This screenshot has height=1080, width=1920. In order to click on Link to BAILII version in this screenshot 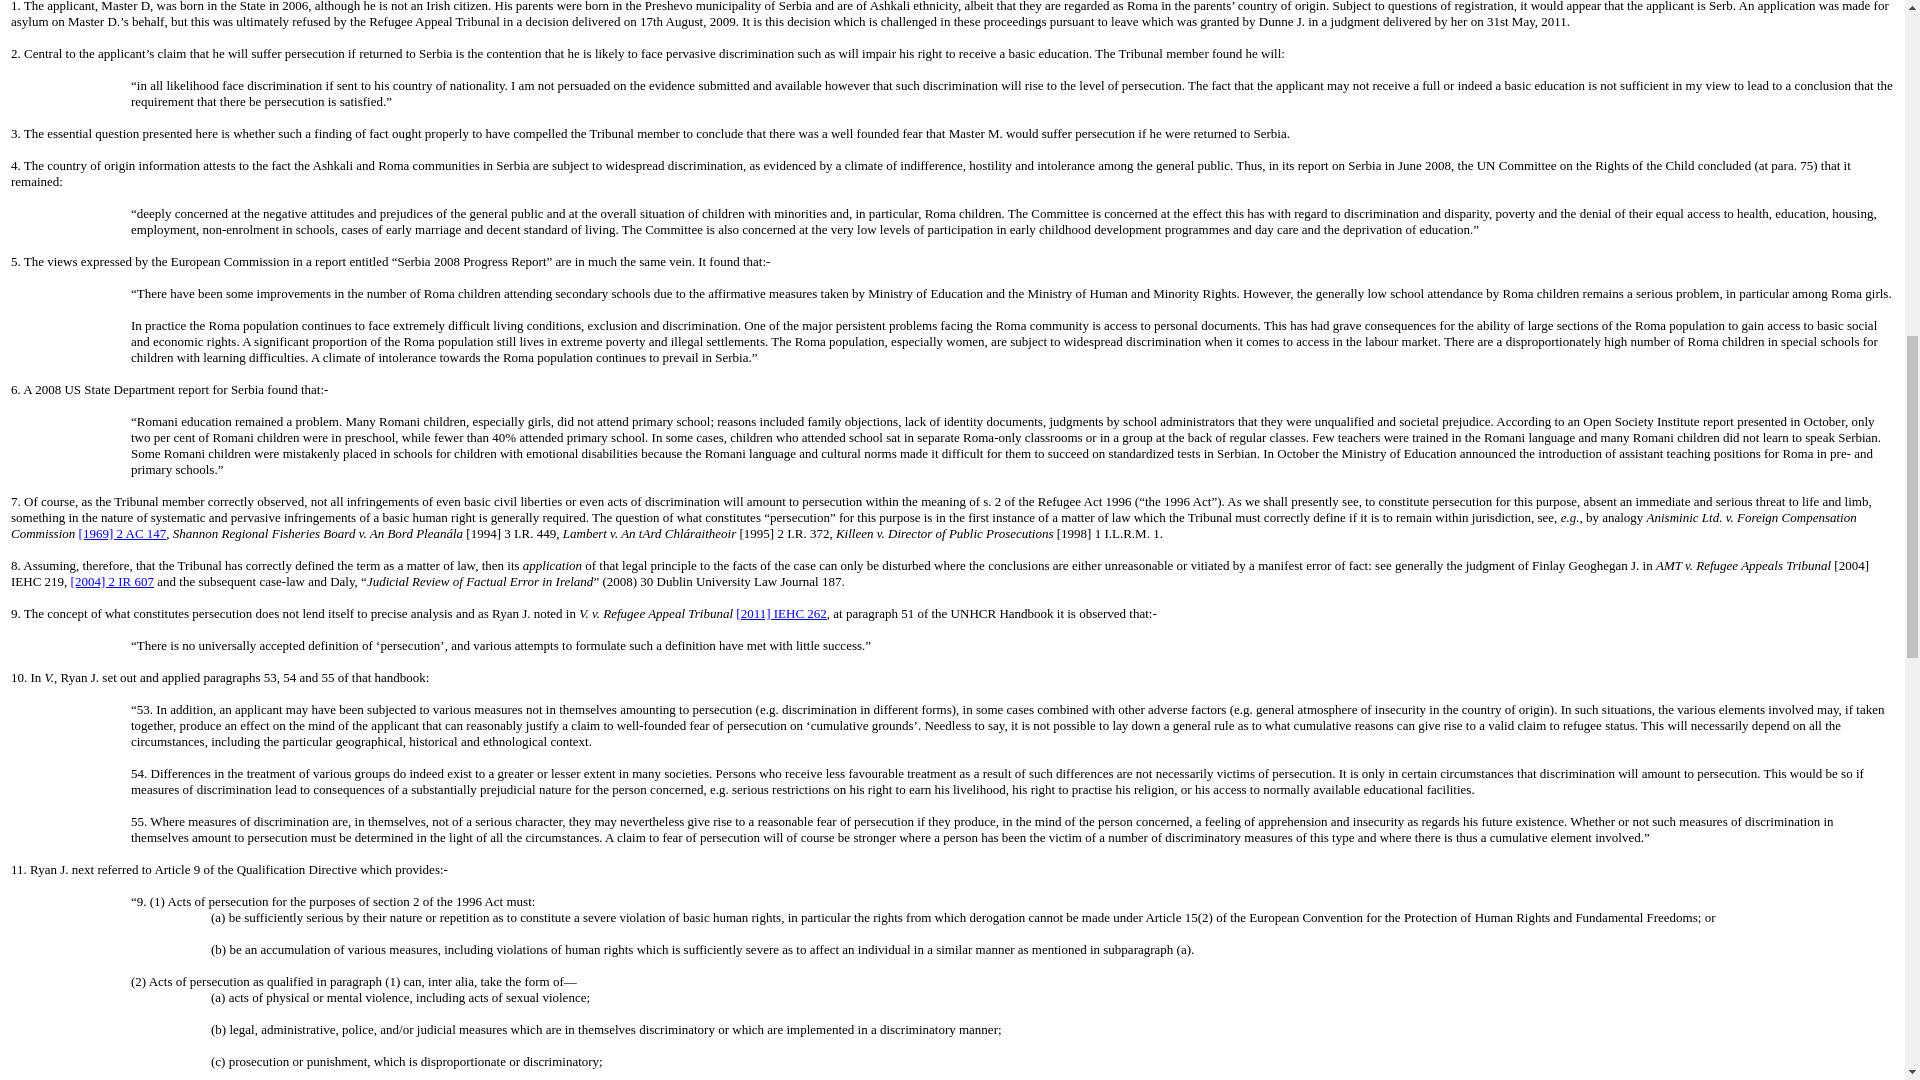, I will do `click(781, 613)`.